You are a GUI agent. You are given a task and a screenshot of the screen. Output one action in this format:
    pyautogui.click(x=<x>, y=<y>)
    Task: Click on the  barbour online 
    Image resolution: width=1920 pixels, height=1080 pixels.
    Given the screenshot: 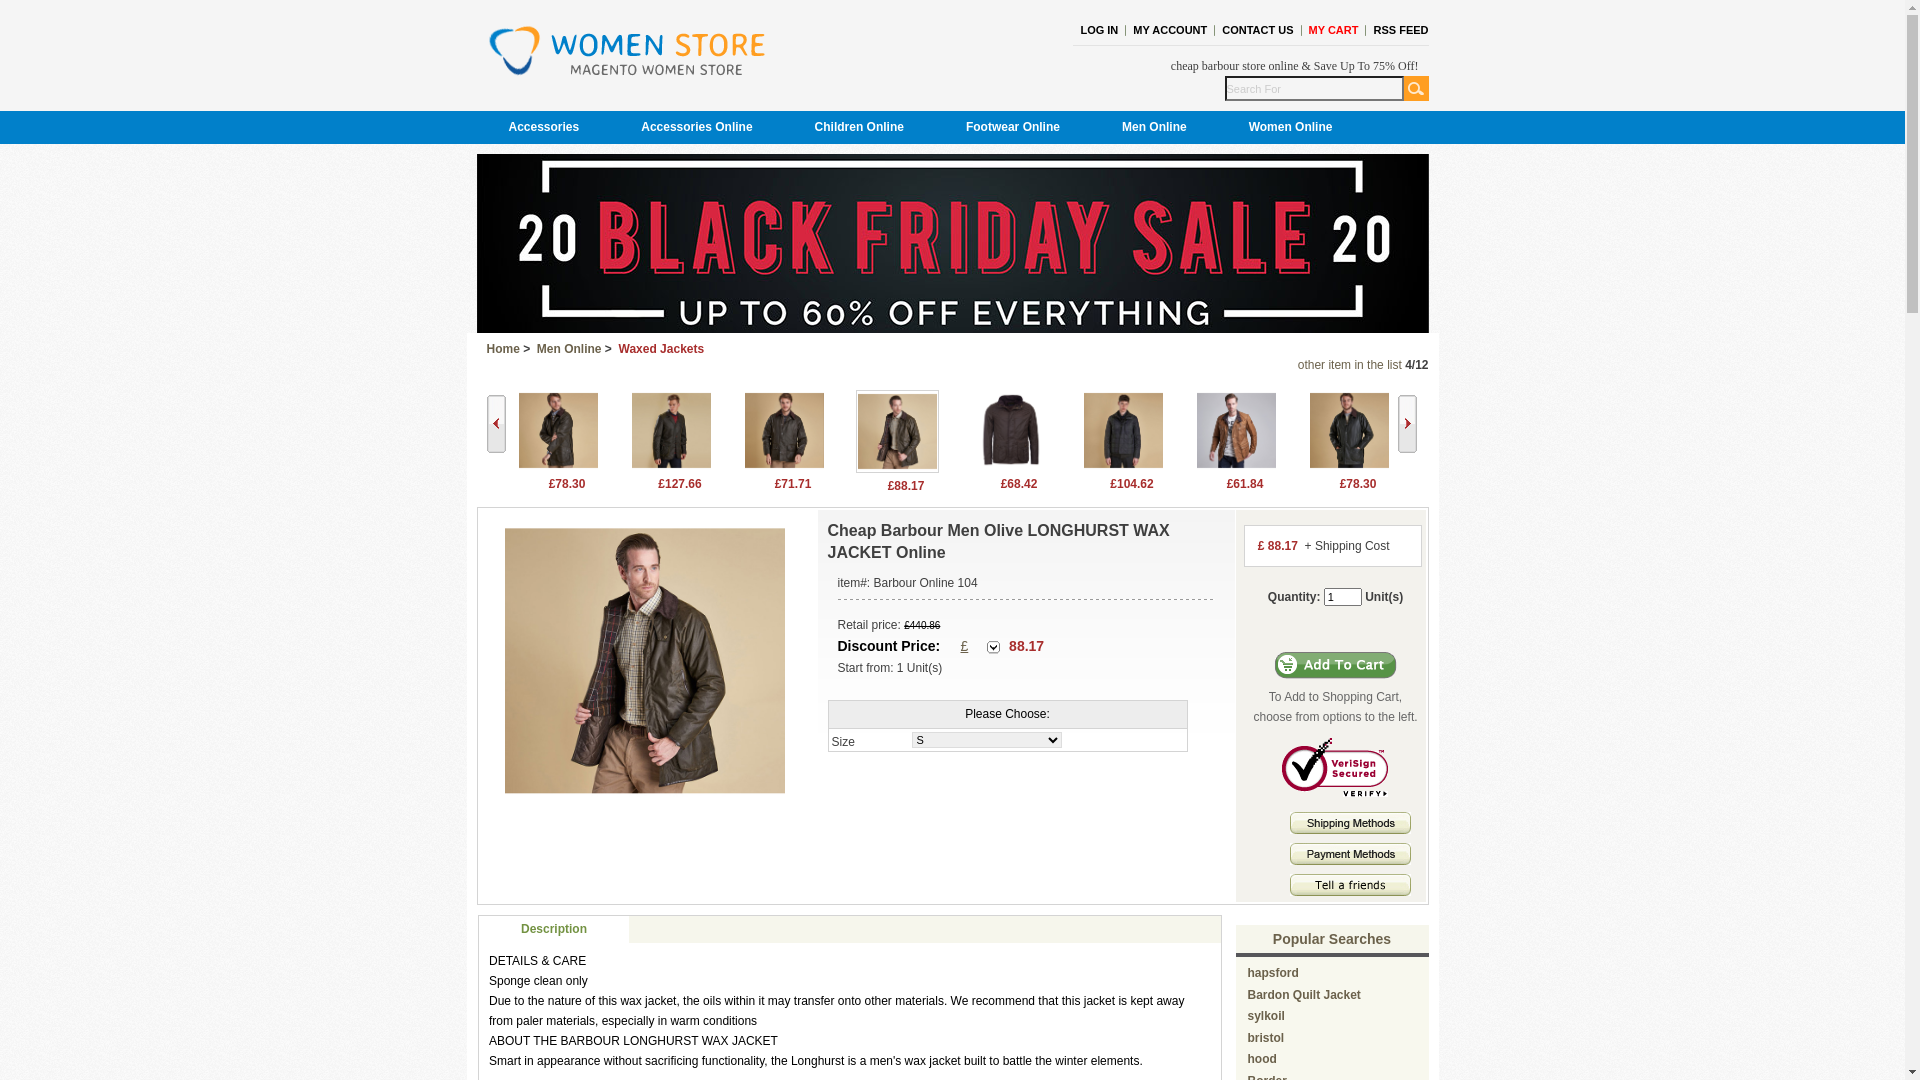 What is the action you would take?
    pyautogui.click(x=626, y=51)
    